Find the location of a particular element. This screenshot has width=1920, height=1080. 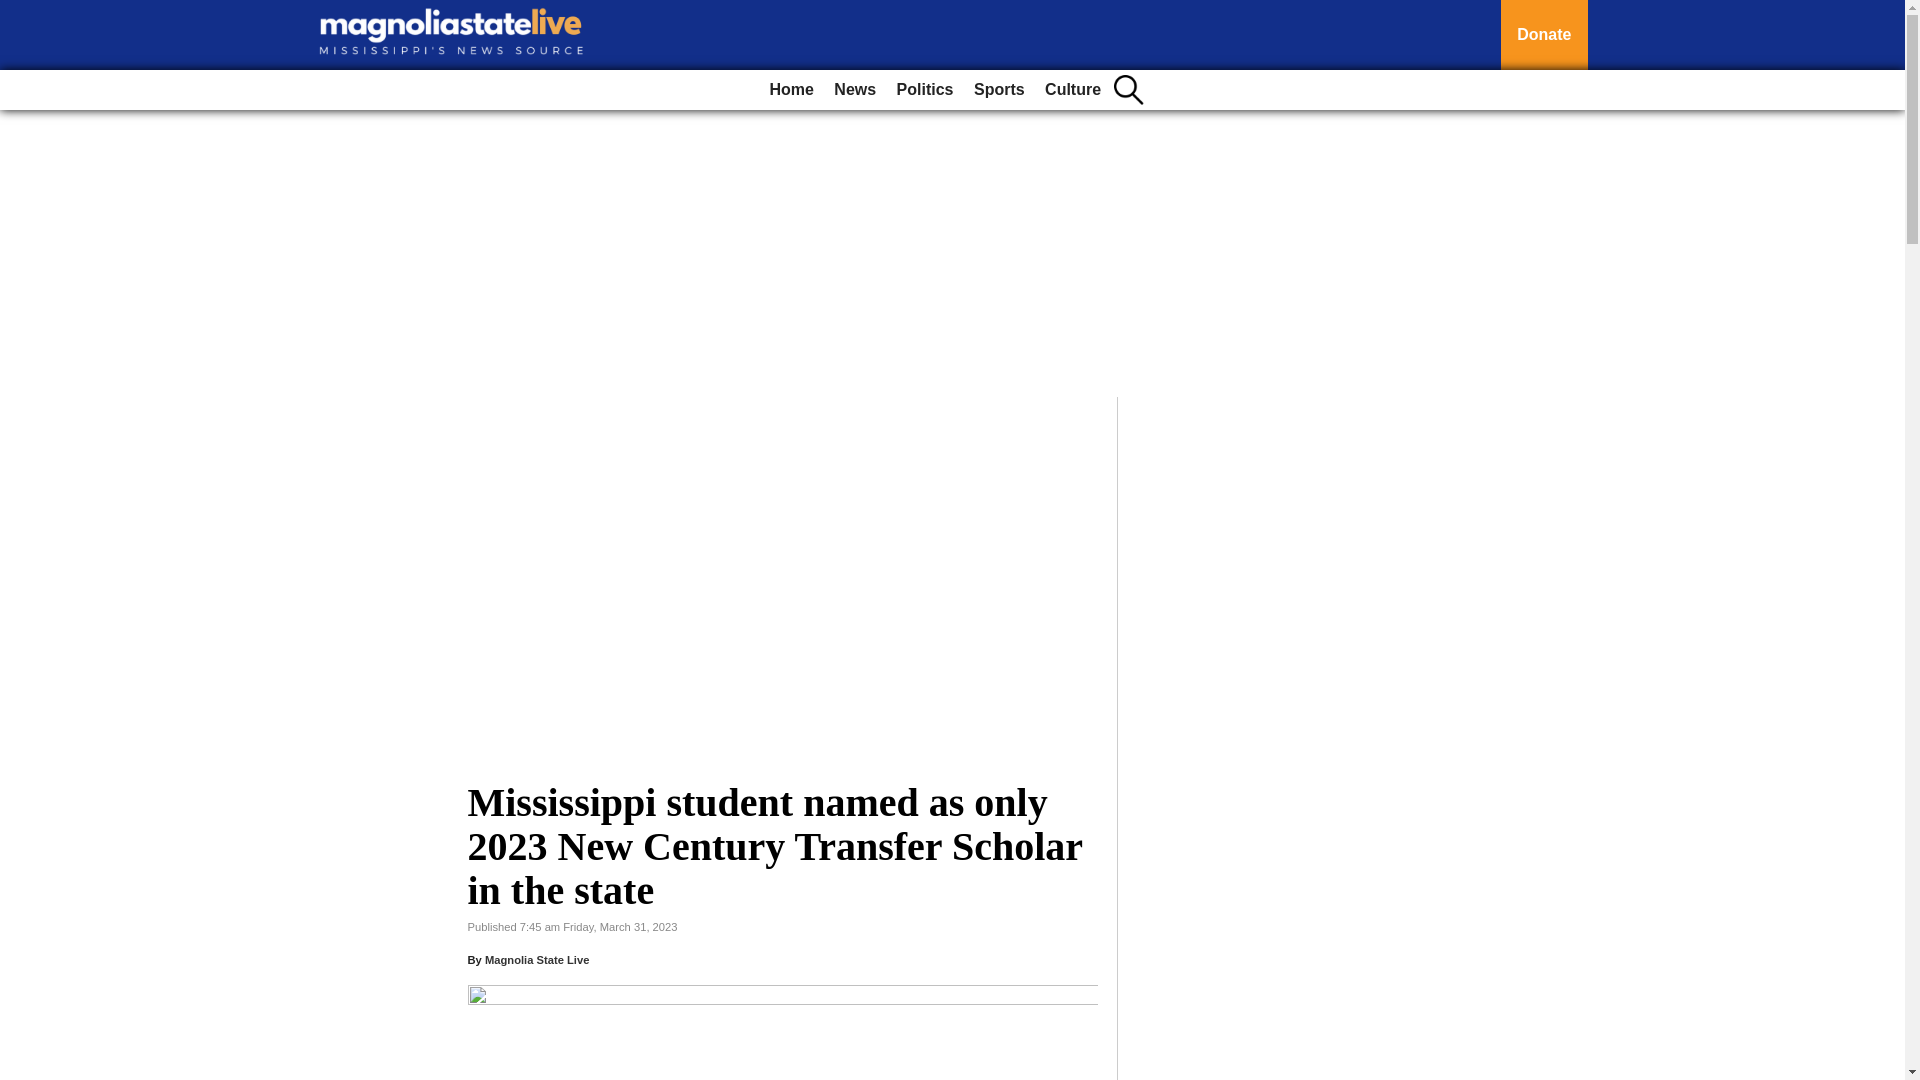

Donate is located at coordinates (1544, 35).